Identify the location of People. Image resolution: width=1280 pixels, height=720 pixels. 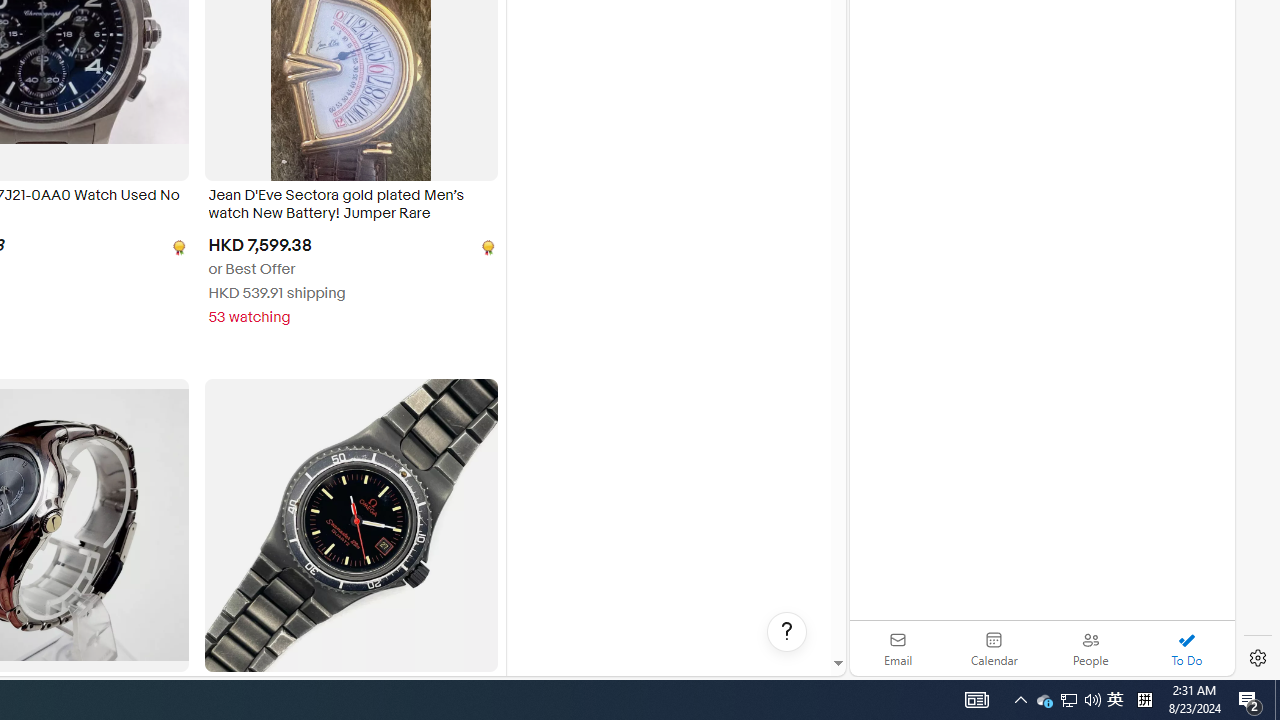
(1090, 648).